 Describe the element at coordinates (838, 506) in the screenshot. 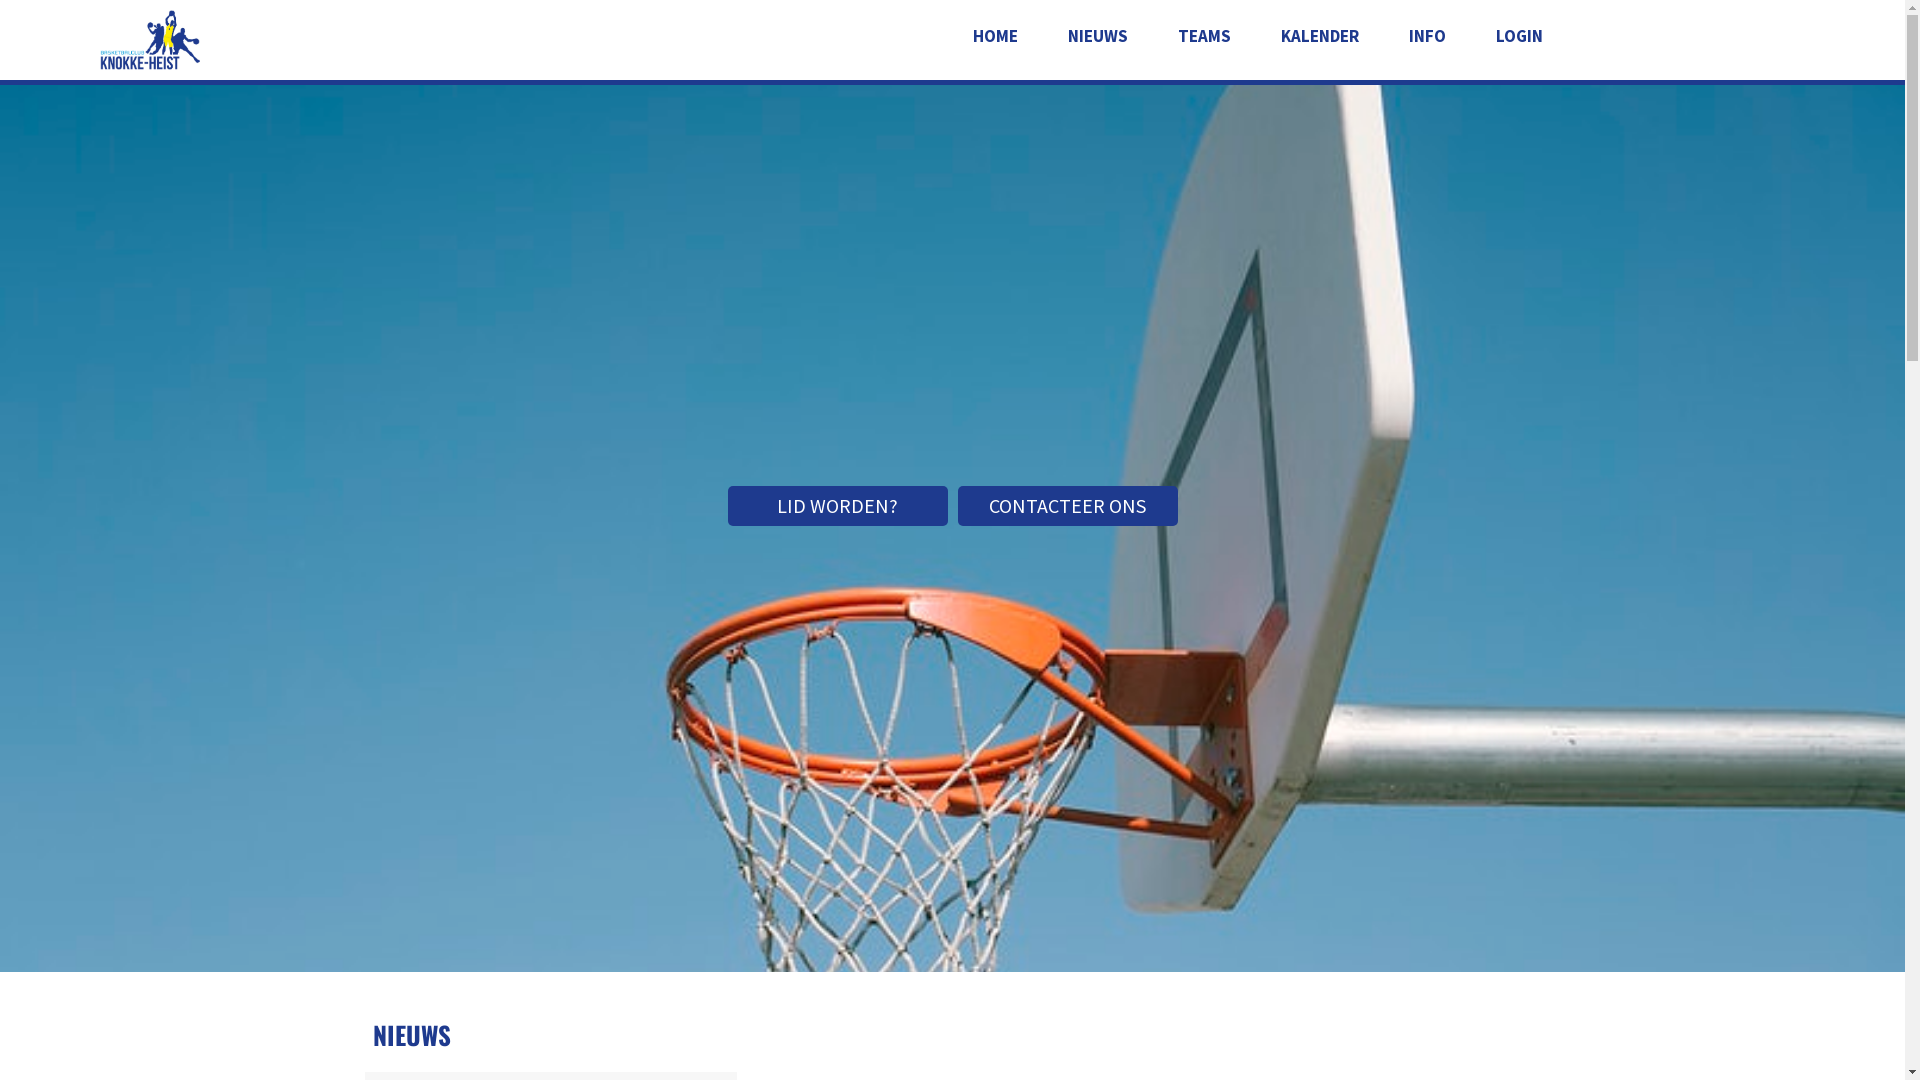

I see `LID WORDEN?` at that location.